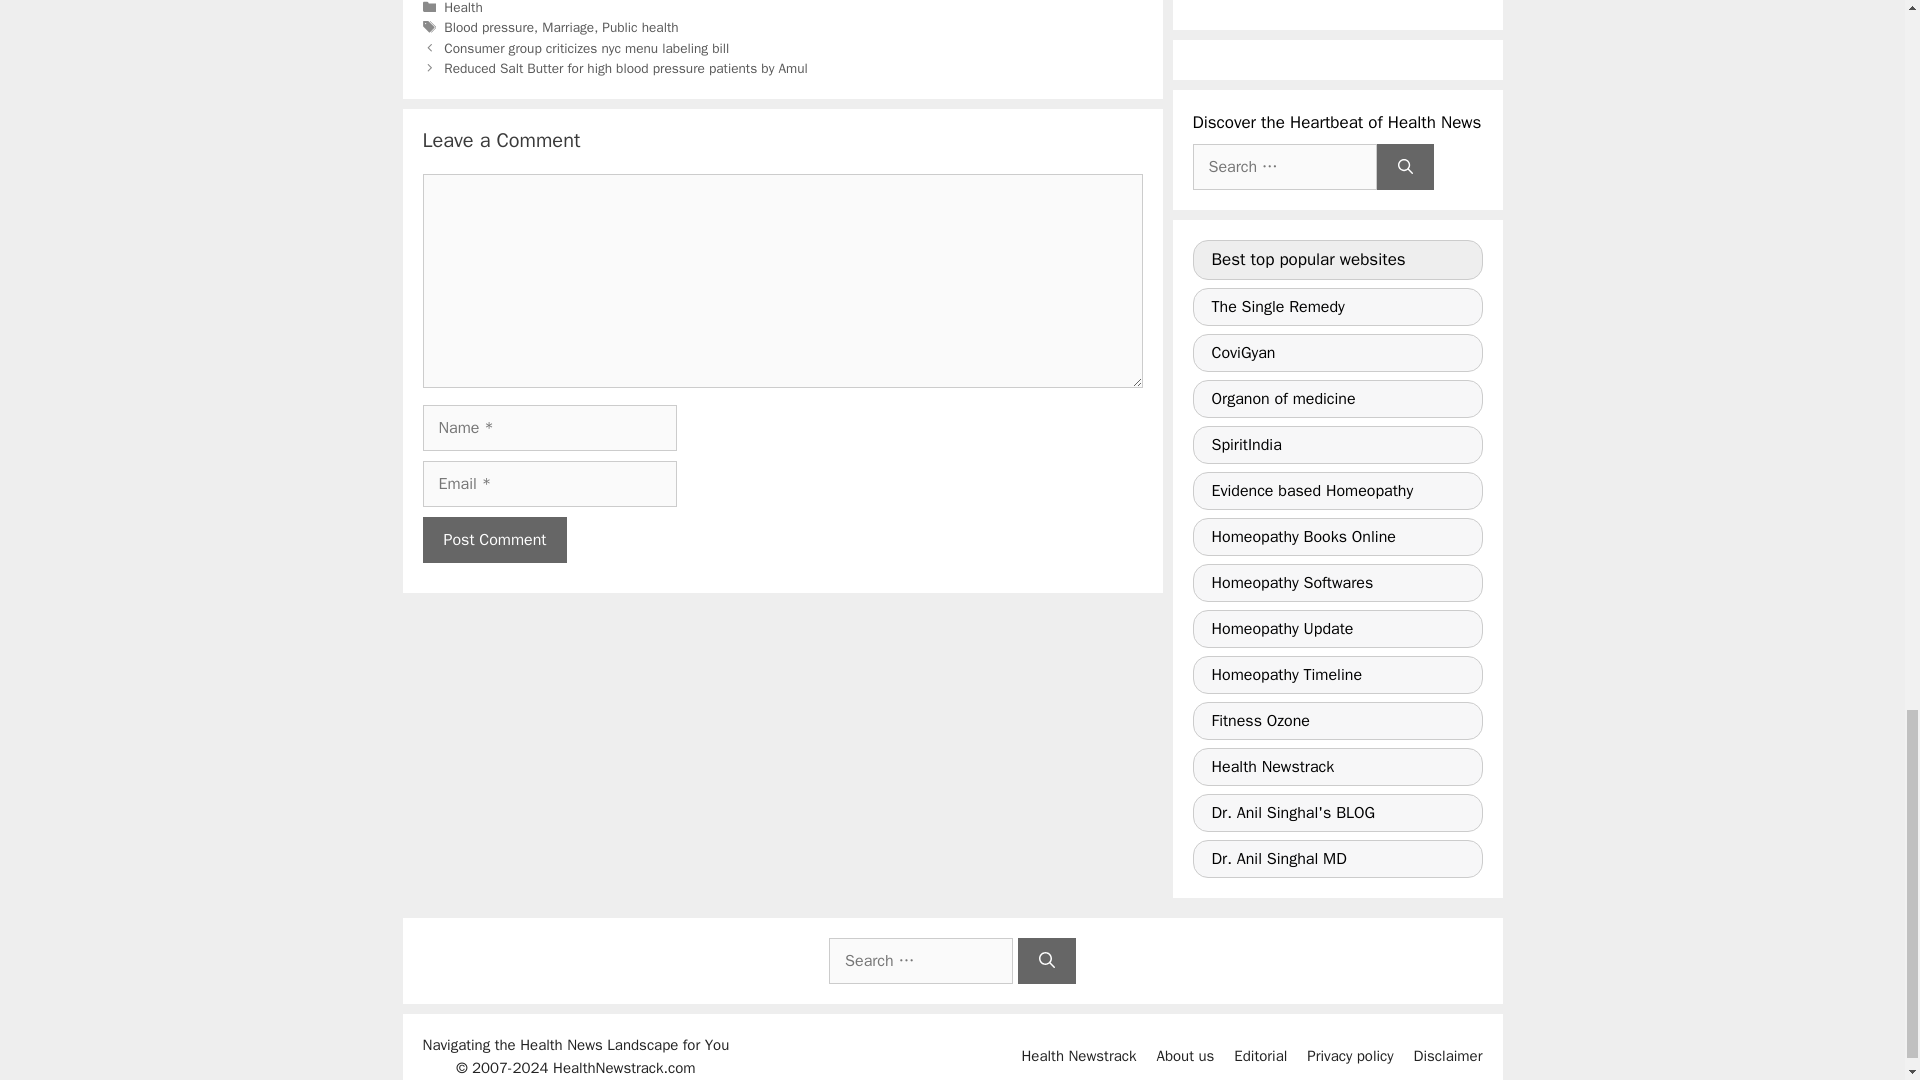 The width and height of the screenshot is (1920, 1080). What do you see at coordinates (494, 540) in the screenshot?
I see `Post Comment` at bounding box center [494, 540].